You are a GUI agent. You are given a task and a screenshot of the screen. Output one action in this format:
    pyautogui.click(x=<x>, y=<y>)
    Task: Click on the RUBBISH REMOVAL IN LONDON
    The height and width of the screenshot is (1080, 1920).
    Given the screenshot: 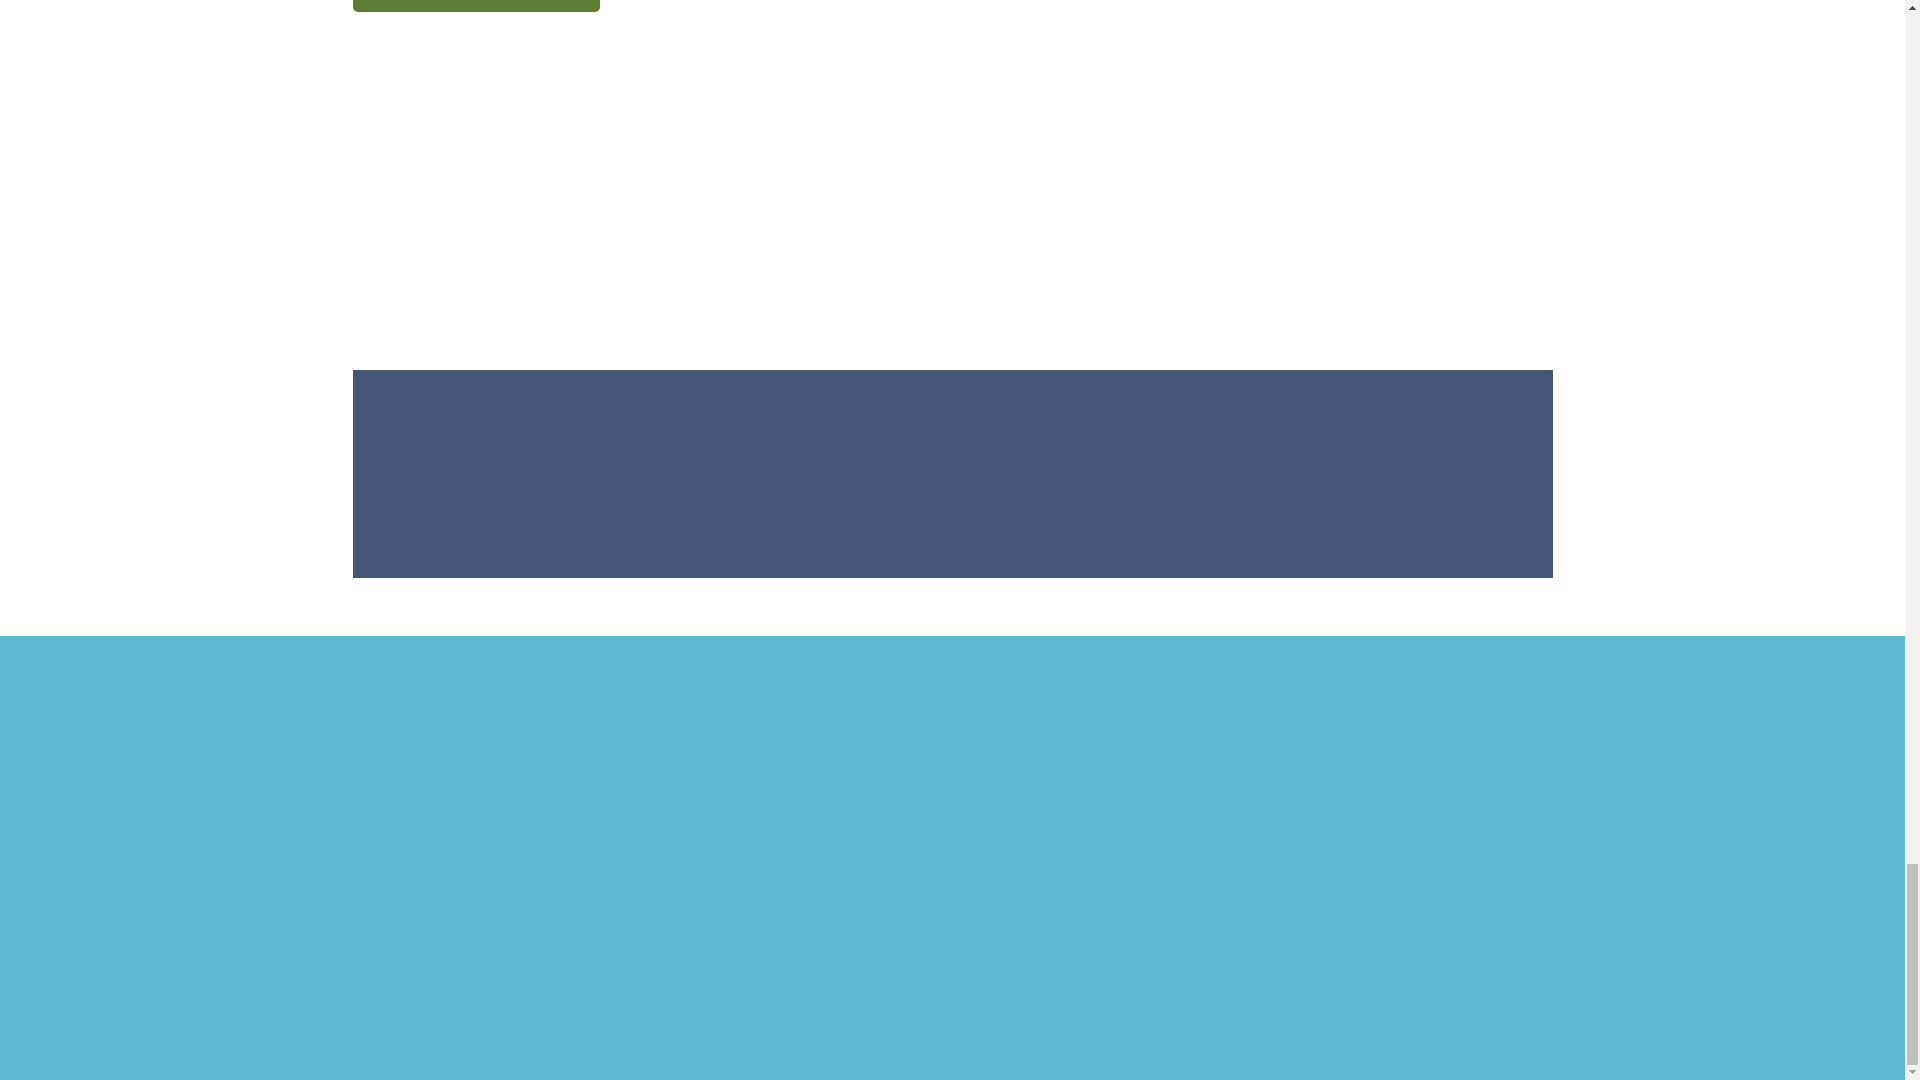 What is the action you would take?
    pyautogui.click(x=475, y=6)
    